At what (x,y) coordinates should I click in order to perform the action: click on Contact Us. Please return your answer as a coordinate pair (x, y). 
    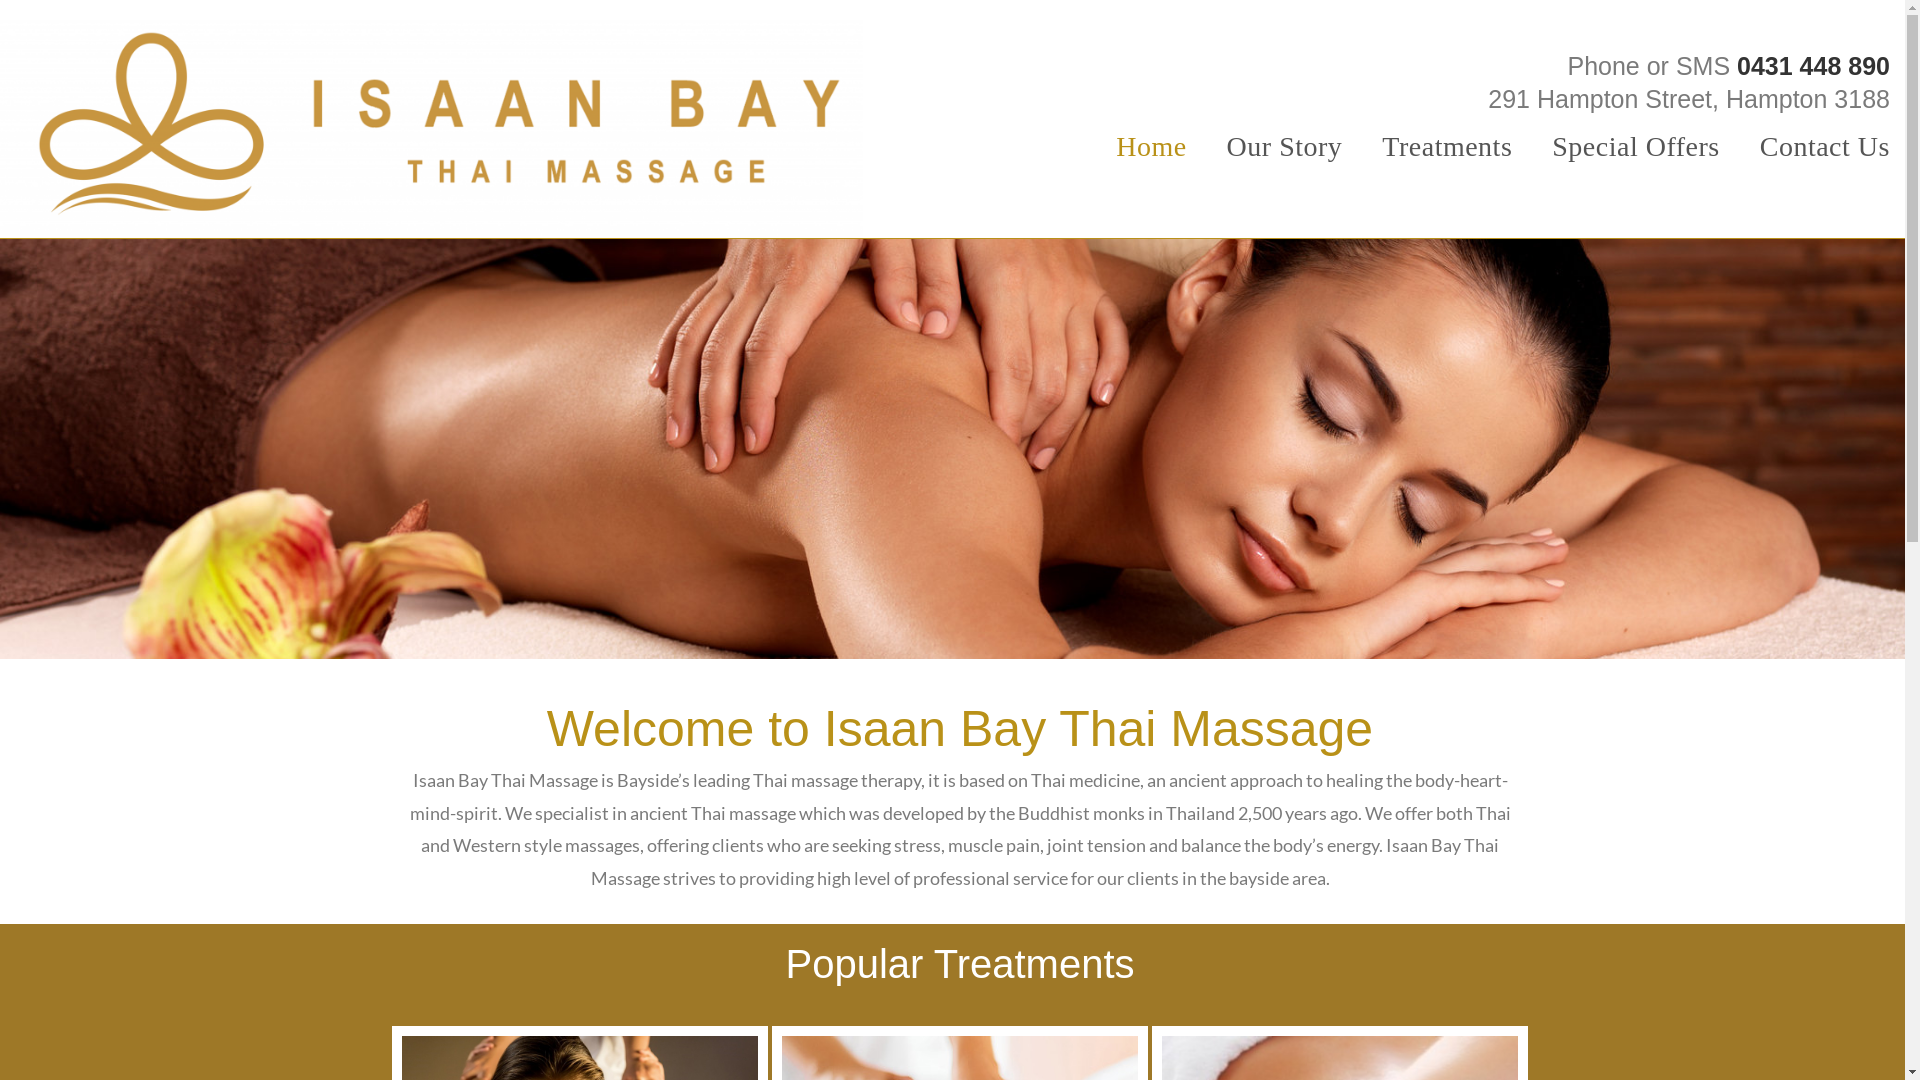
    Looking at the image, I should click on (1825, 147).